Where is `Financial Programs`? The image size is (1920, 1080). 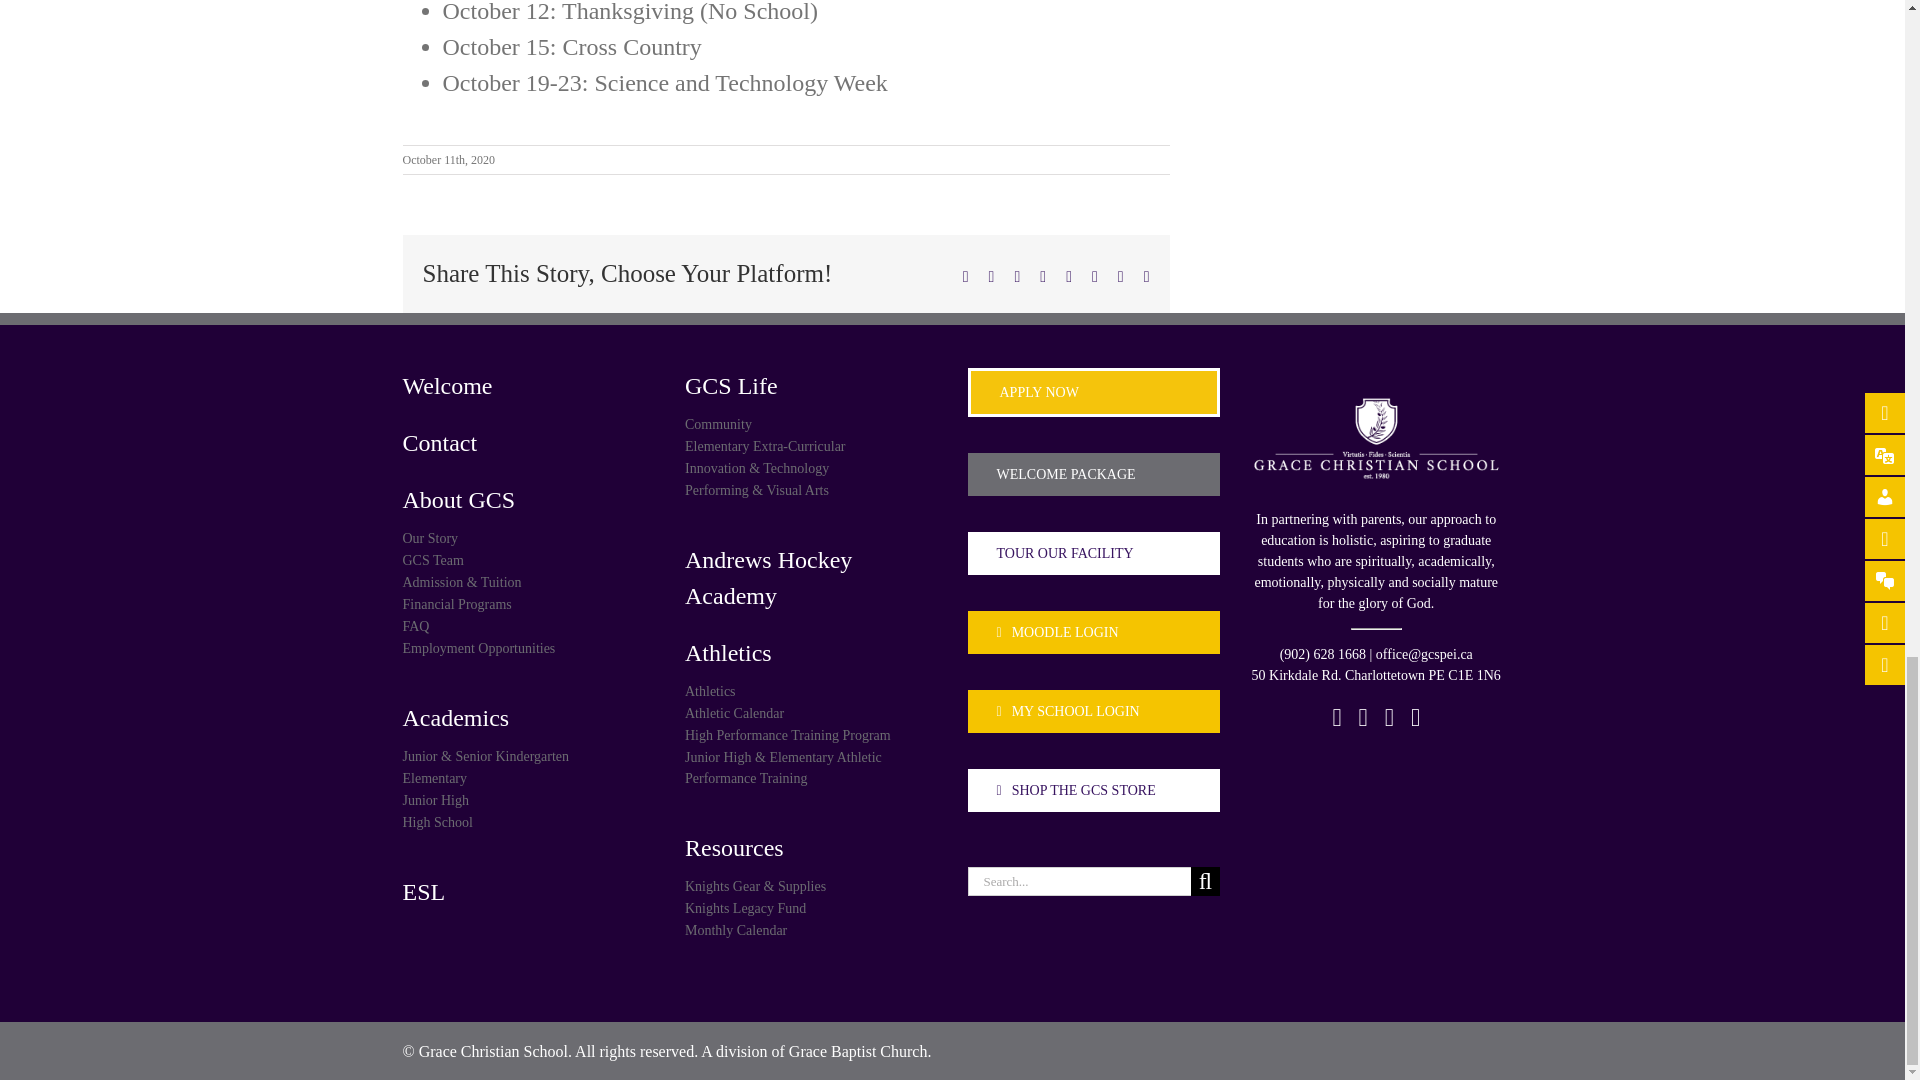 Financial Programs is located at coordinates (528, 603).